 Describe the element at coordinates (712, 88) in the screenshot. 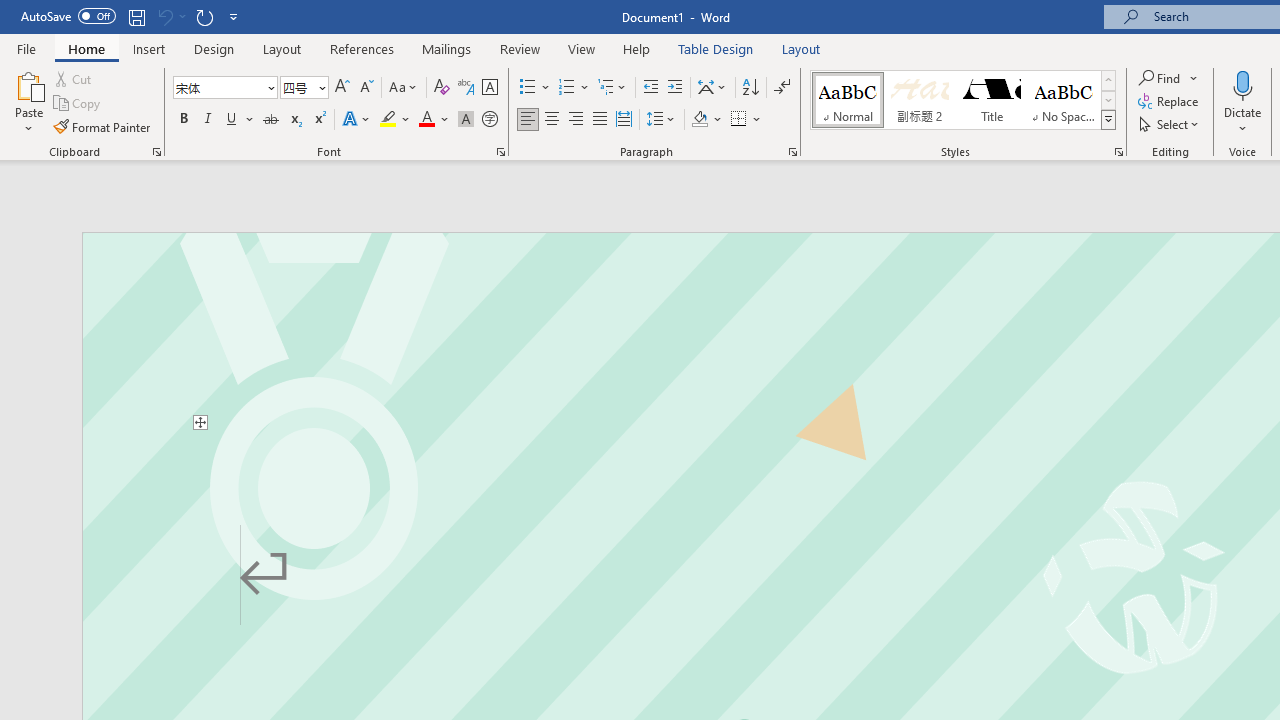

I see `Asian Layout` at that location.